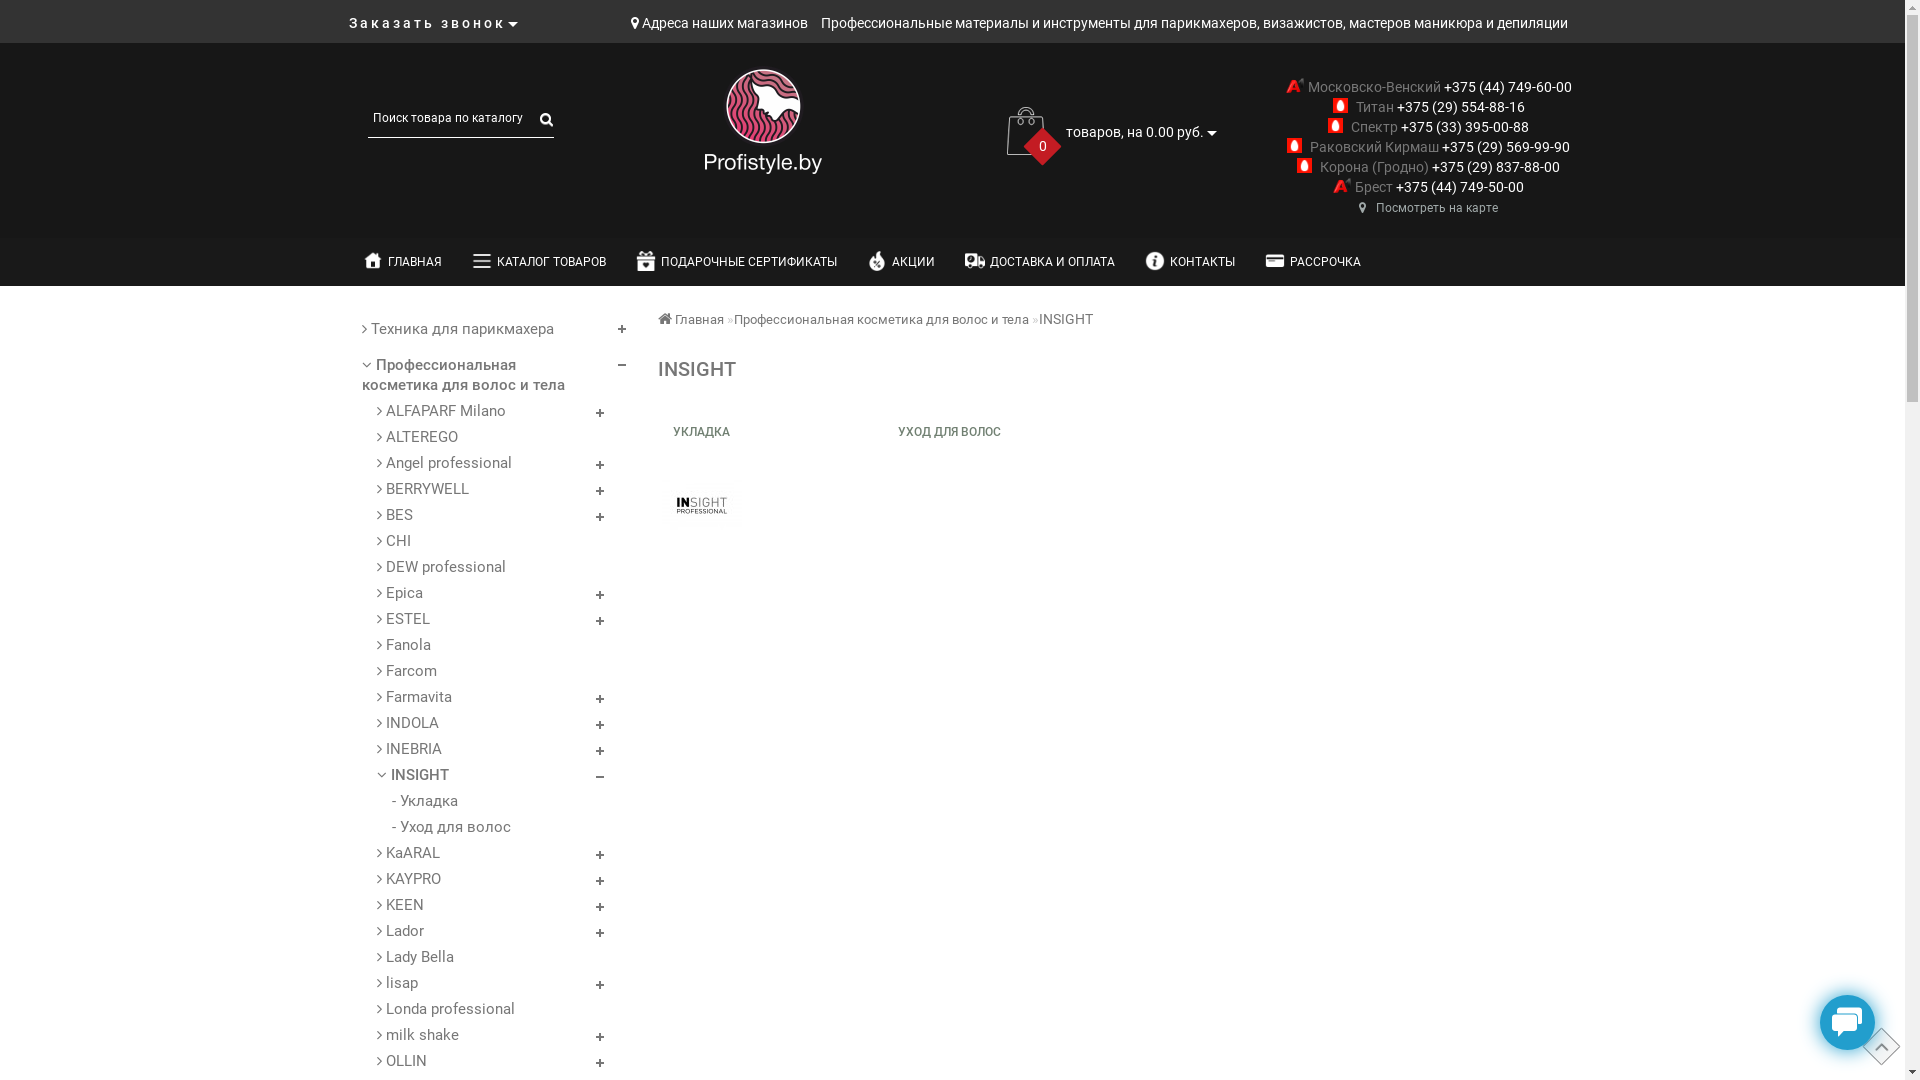 The image size is (1920, 1080). I want to click on cart, so click(1026, 130).